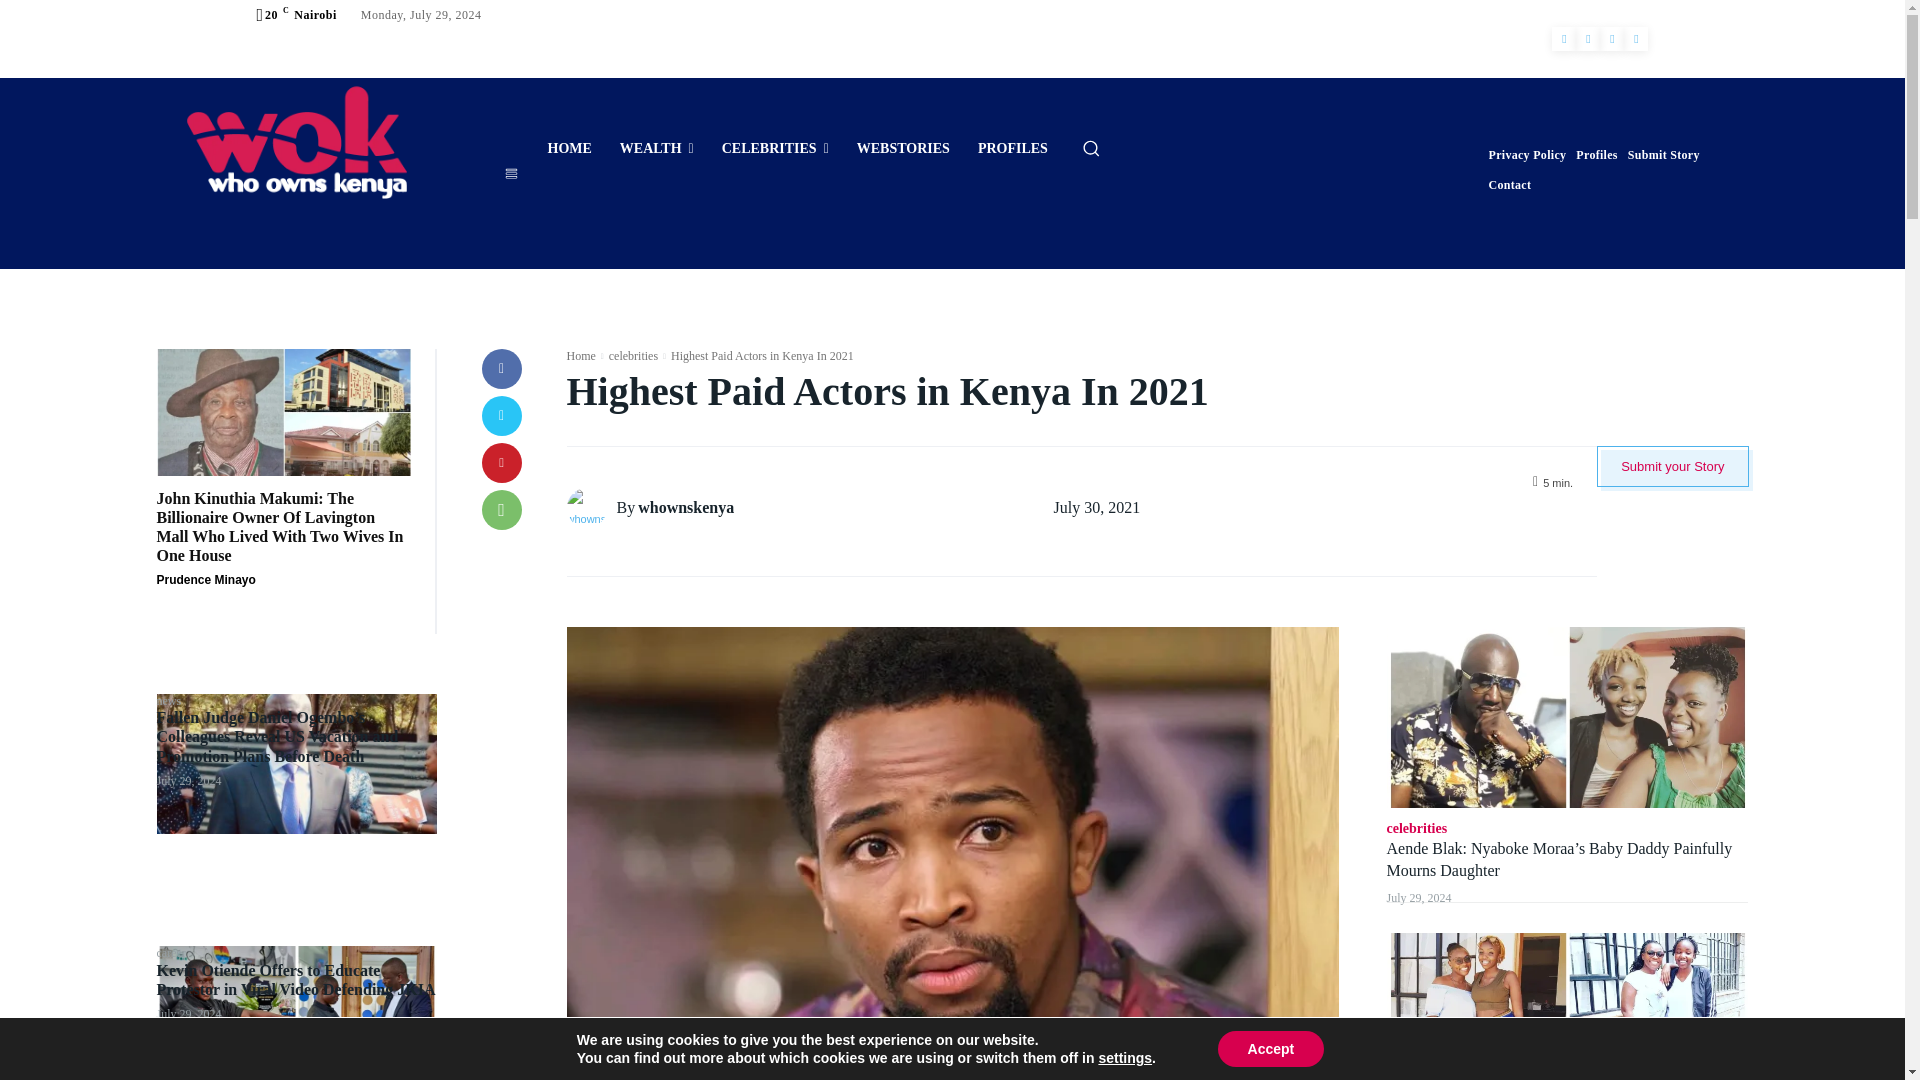  I want to click on Twitter, so click(1612, 38).